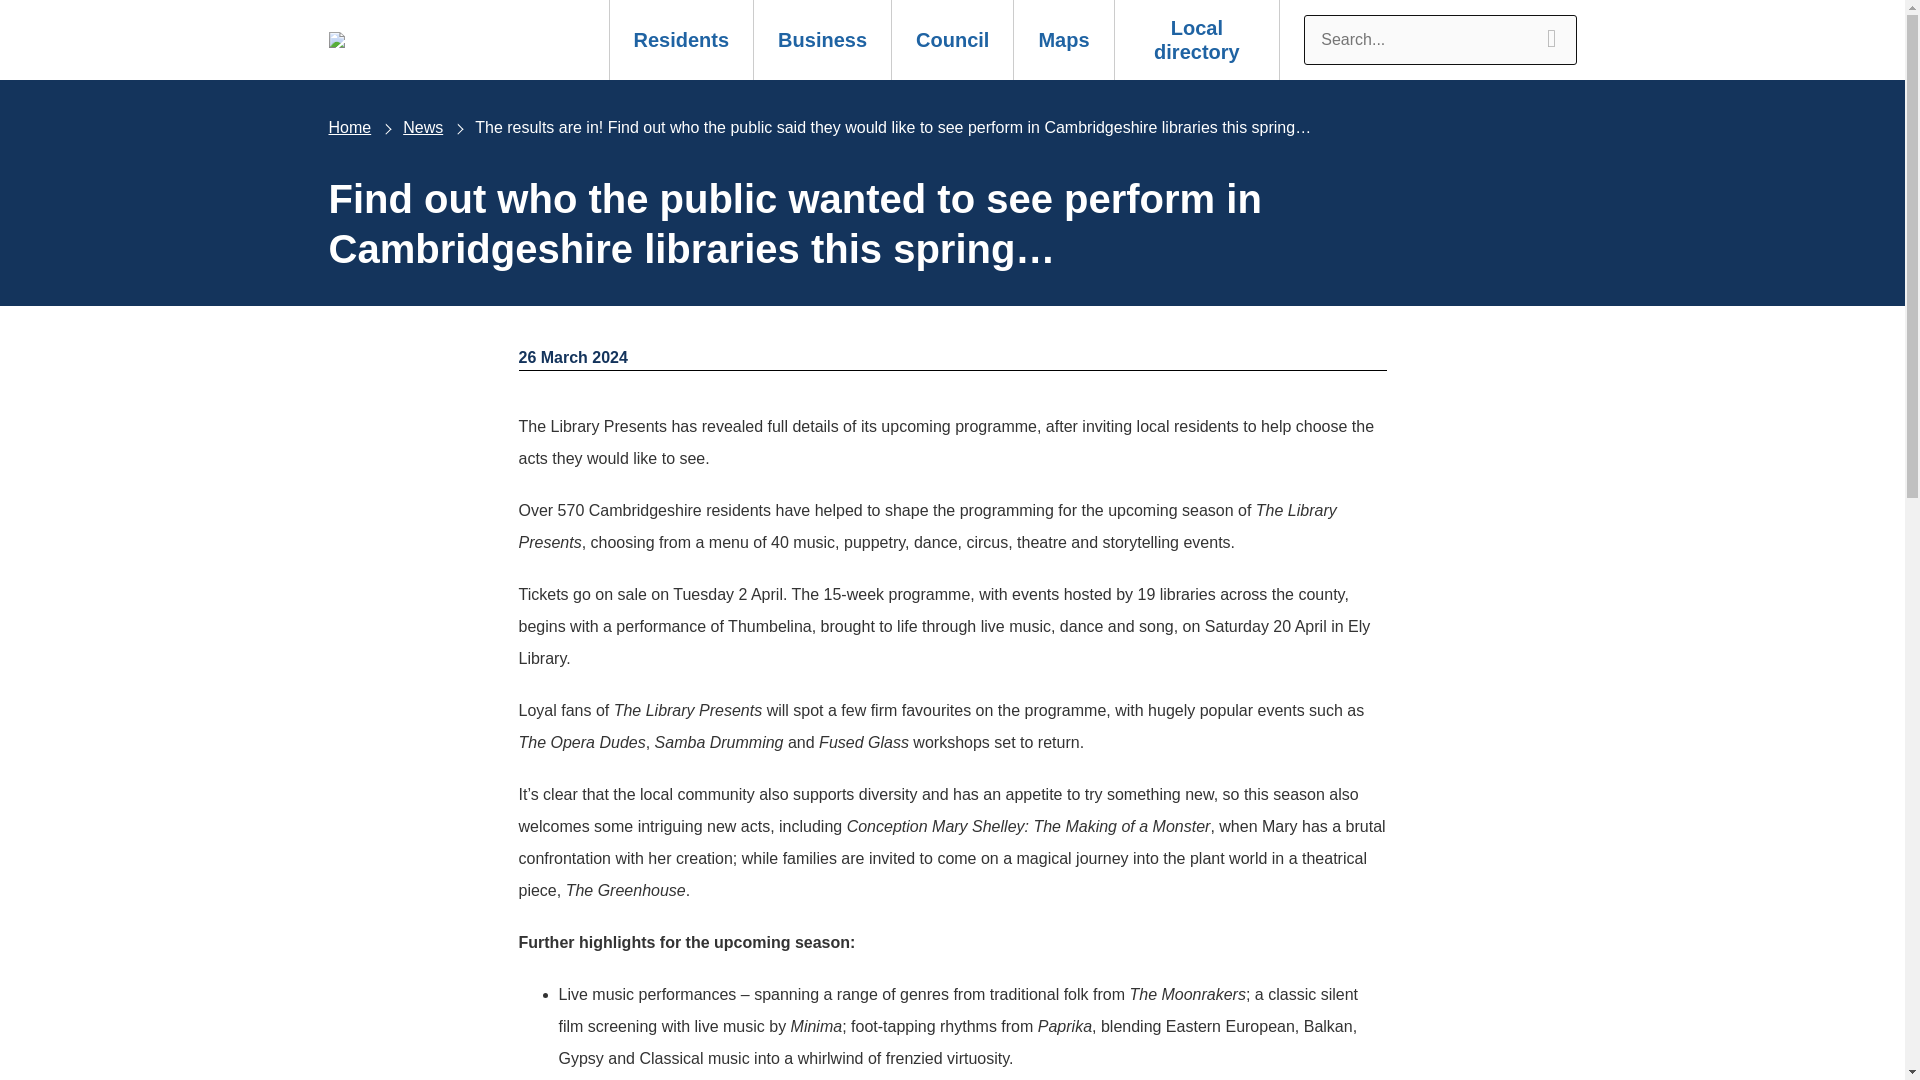  What do you see at coordinates (1196, 40) in the screenshot?
I see `Local directory` at bounding box center [1196, 40].